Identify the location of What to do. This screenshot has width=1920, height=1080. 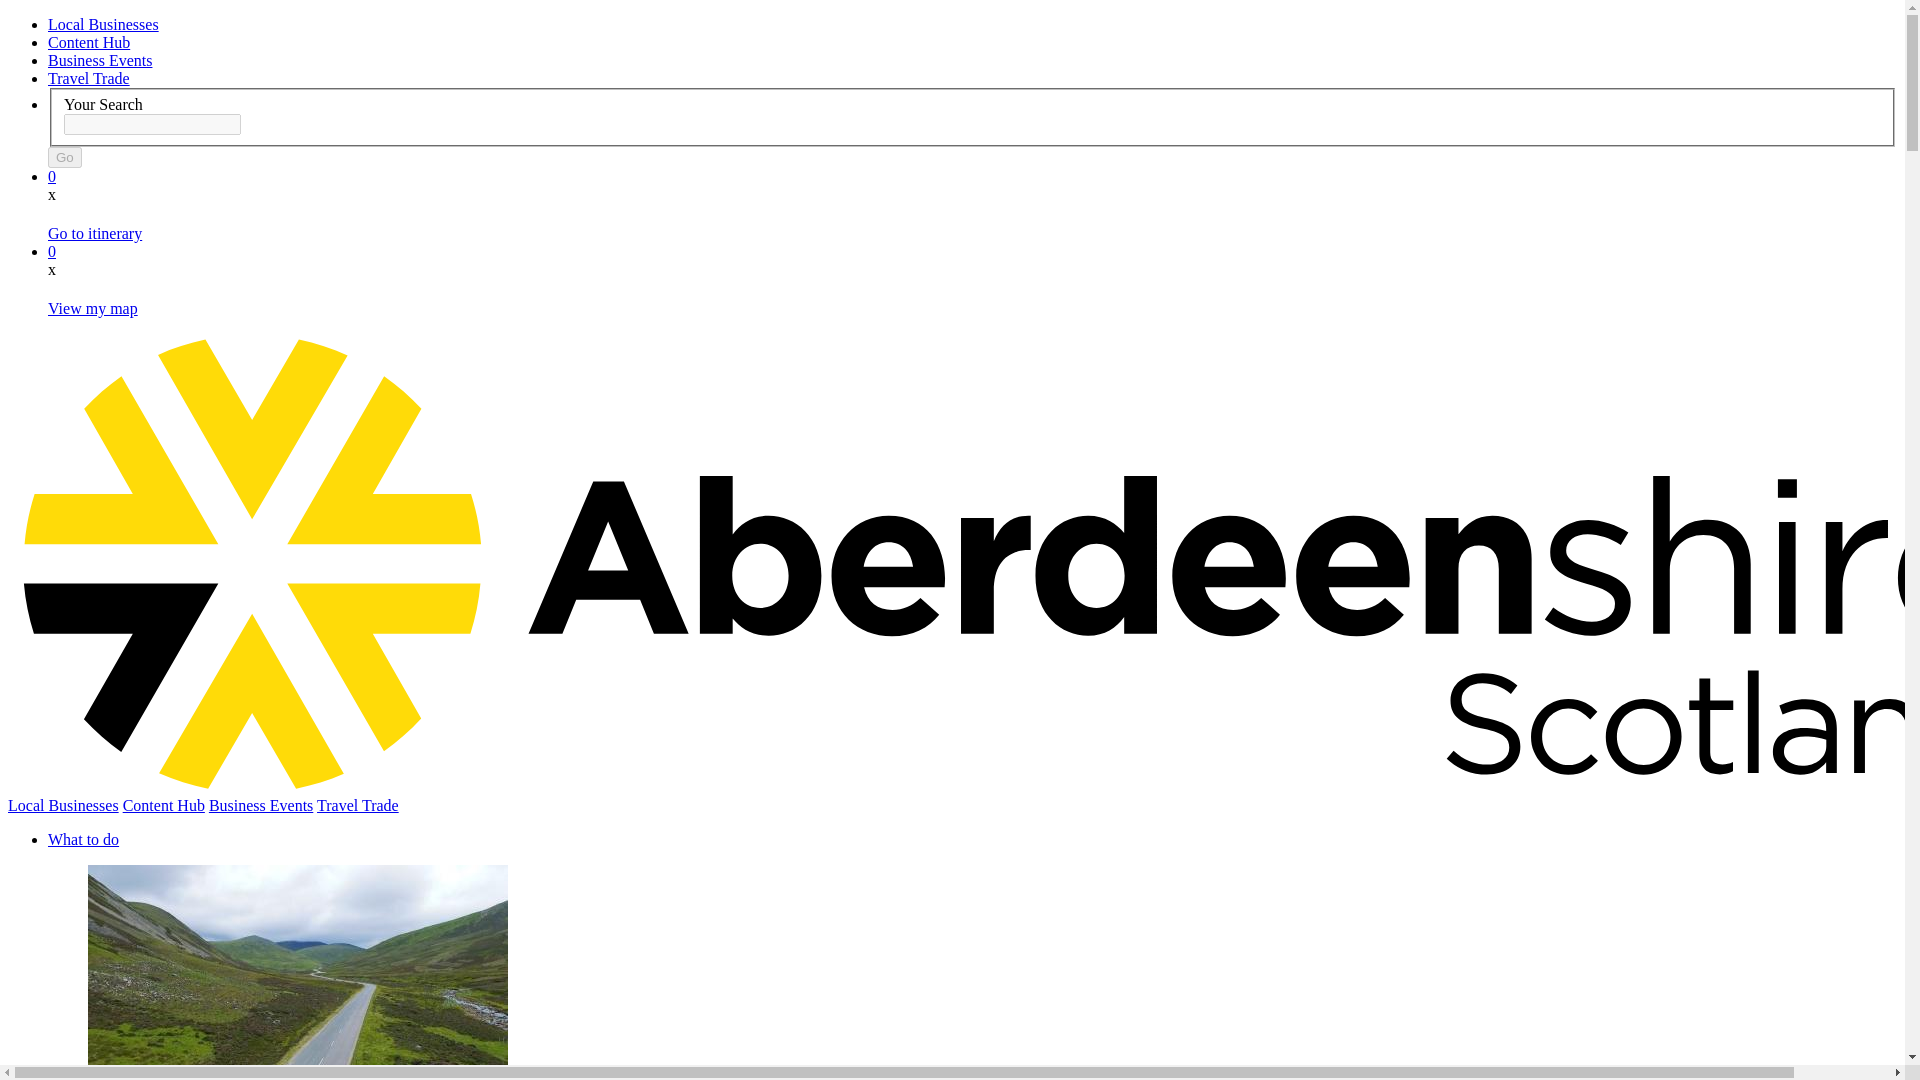
(84, 838).